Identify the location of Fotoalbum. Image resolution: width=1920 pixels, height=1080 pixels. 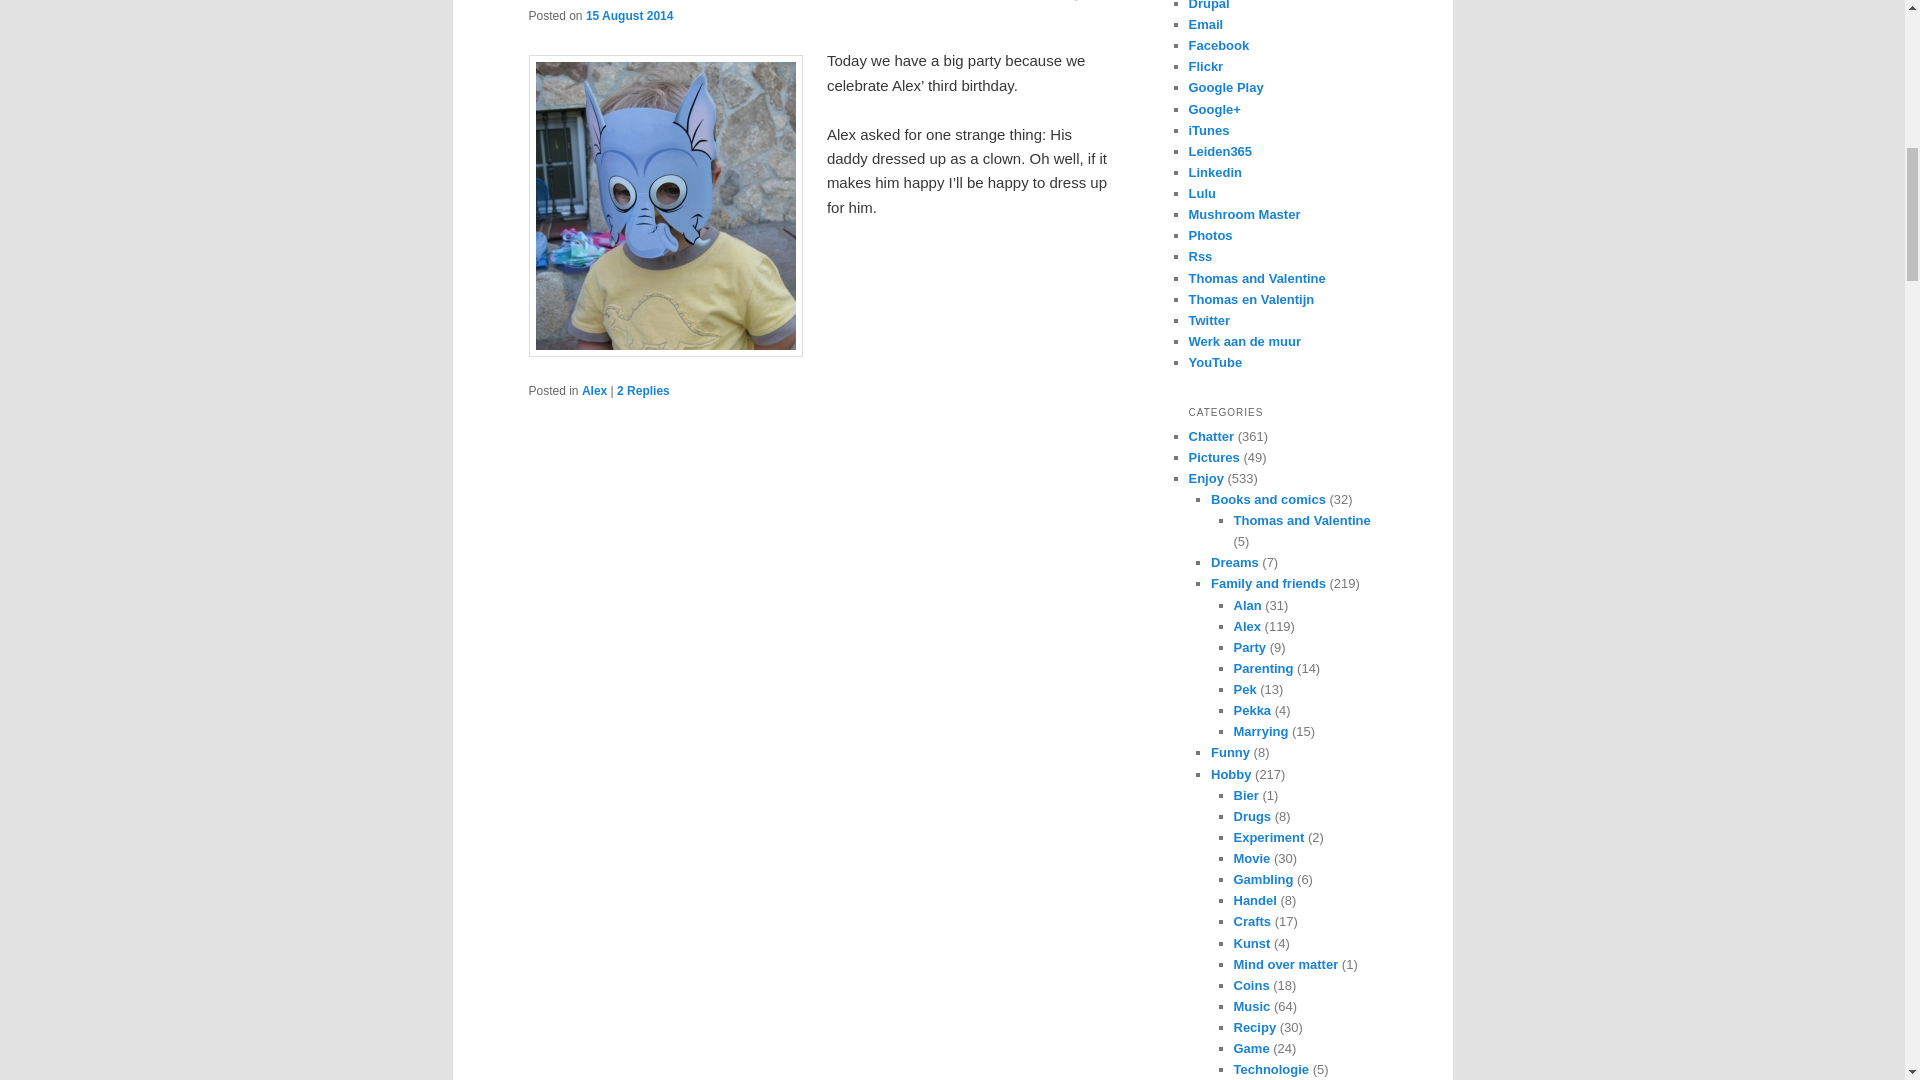
(1210, 235).